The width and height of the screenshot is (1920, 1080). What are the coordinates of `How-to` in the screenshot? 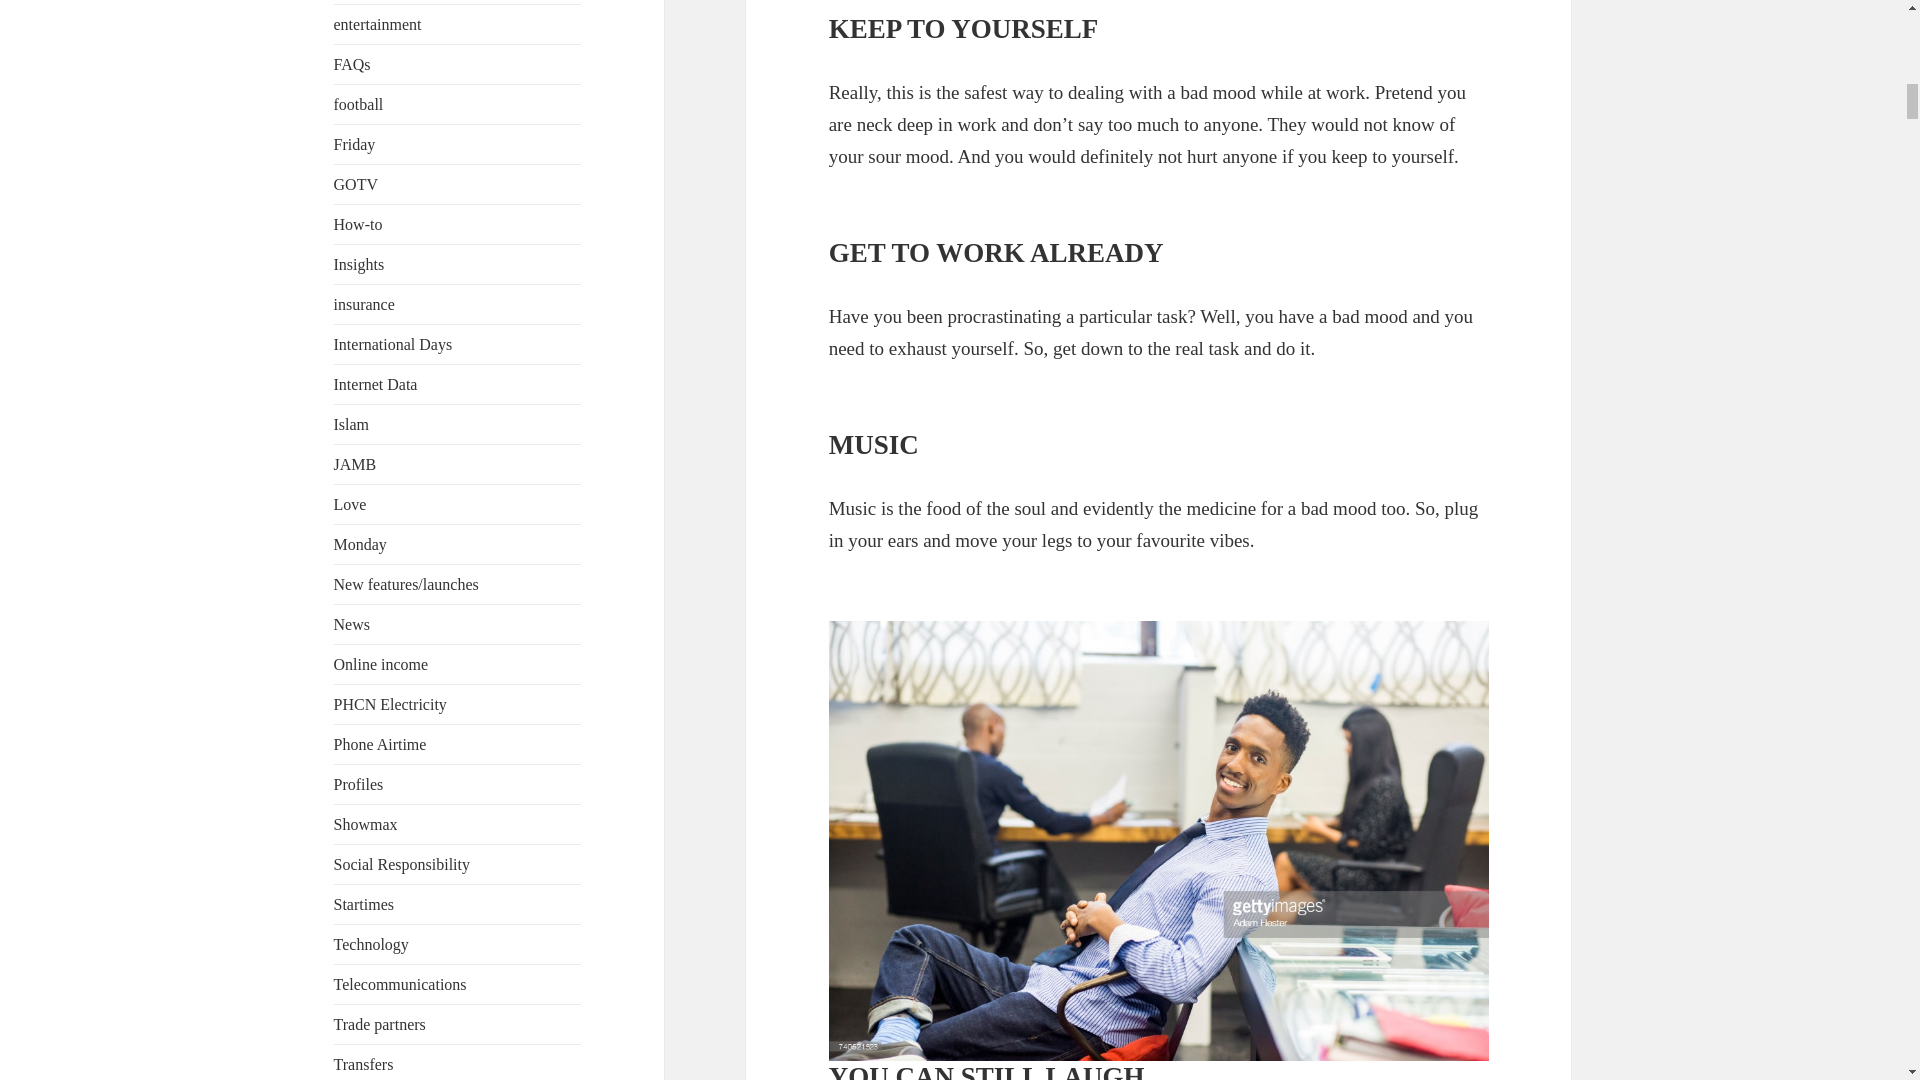 It's located at (358, 224).